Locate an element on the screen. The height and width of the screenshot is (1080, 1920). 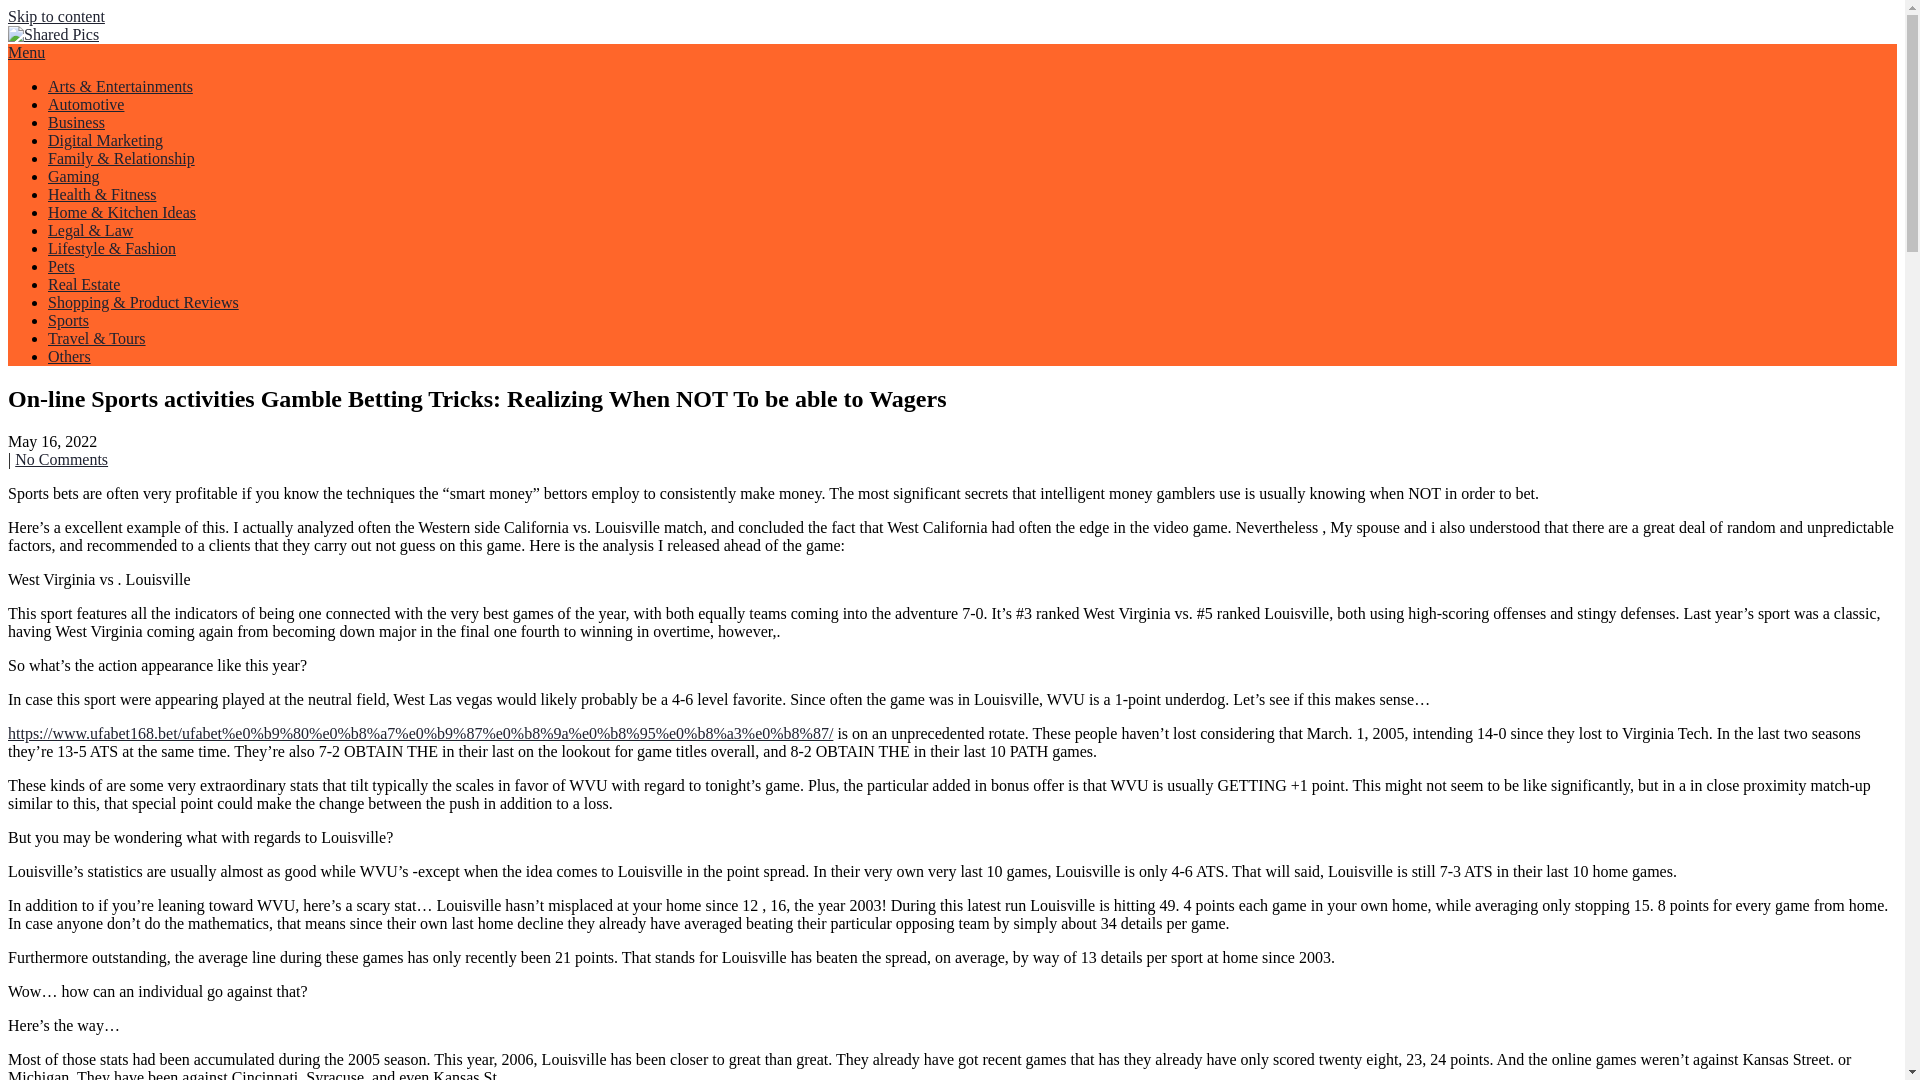
Pets is located at coordinates (61, 266).